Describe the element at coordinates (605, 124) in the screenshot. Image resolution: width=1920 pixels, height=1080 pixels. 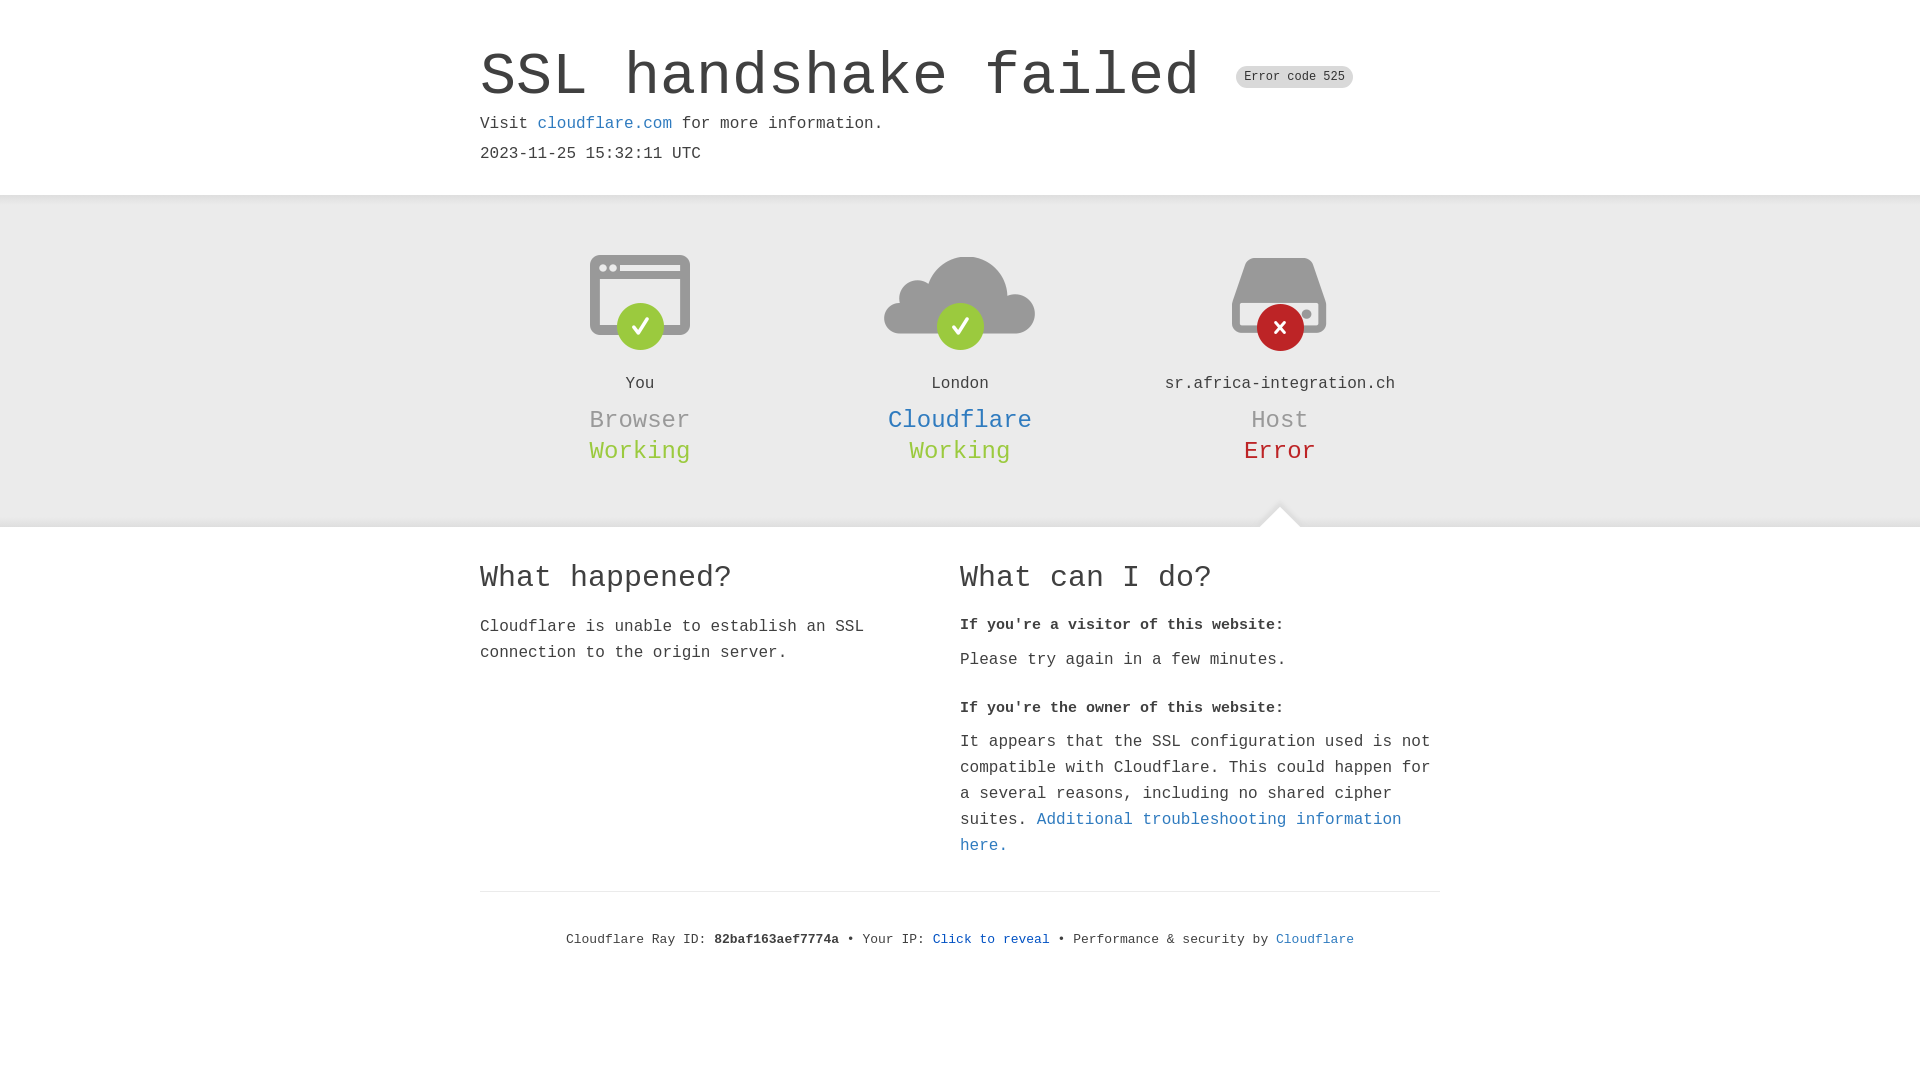
I see `cloudflare.com` at that location.